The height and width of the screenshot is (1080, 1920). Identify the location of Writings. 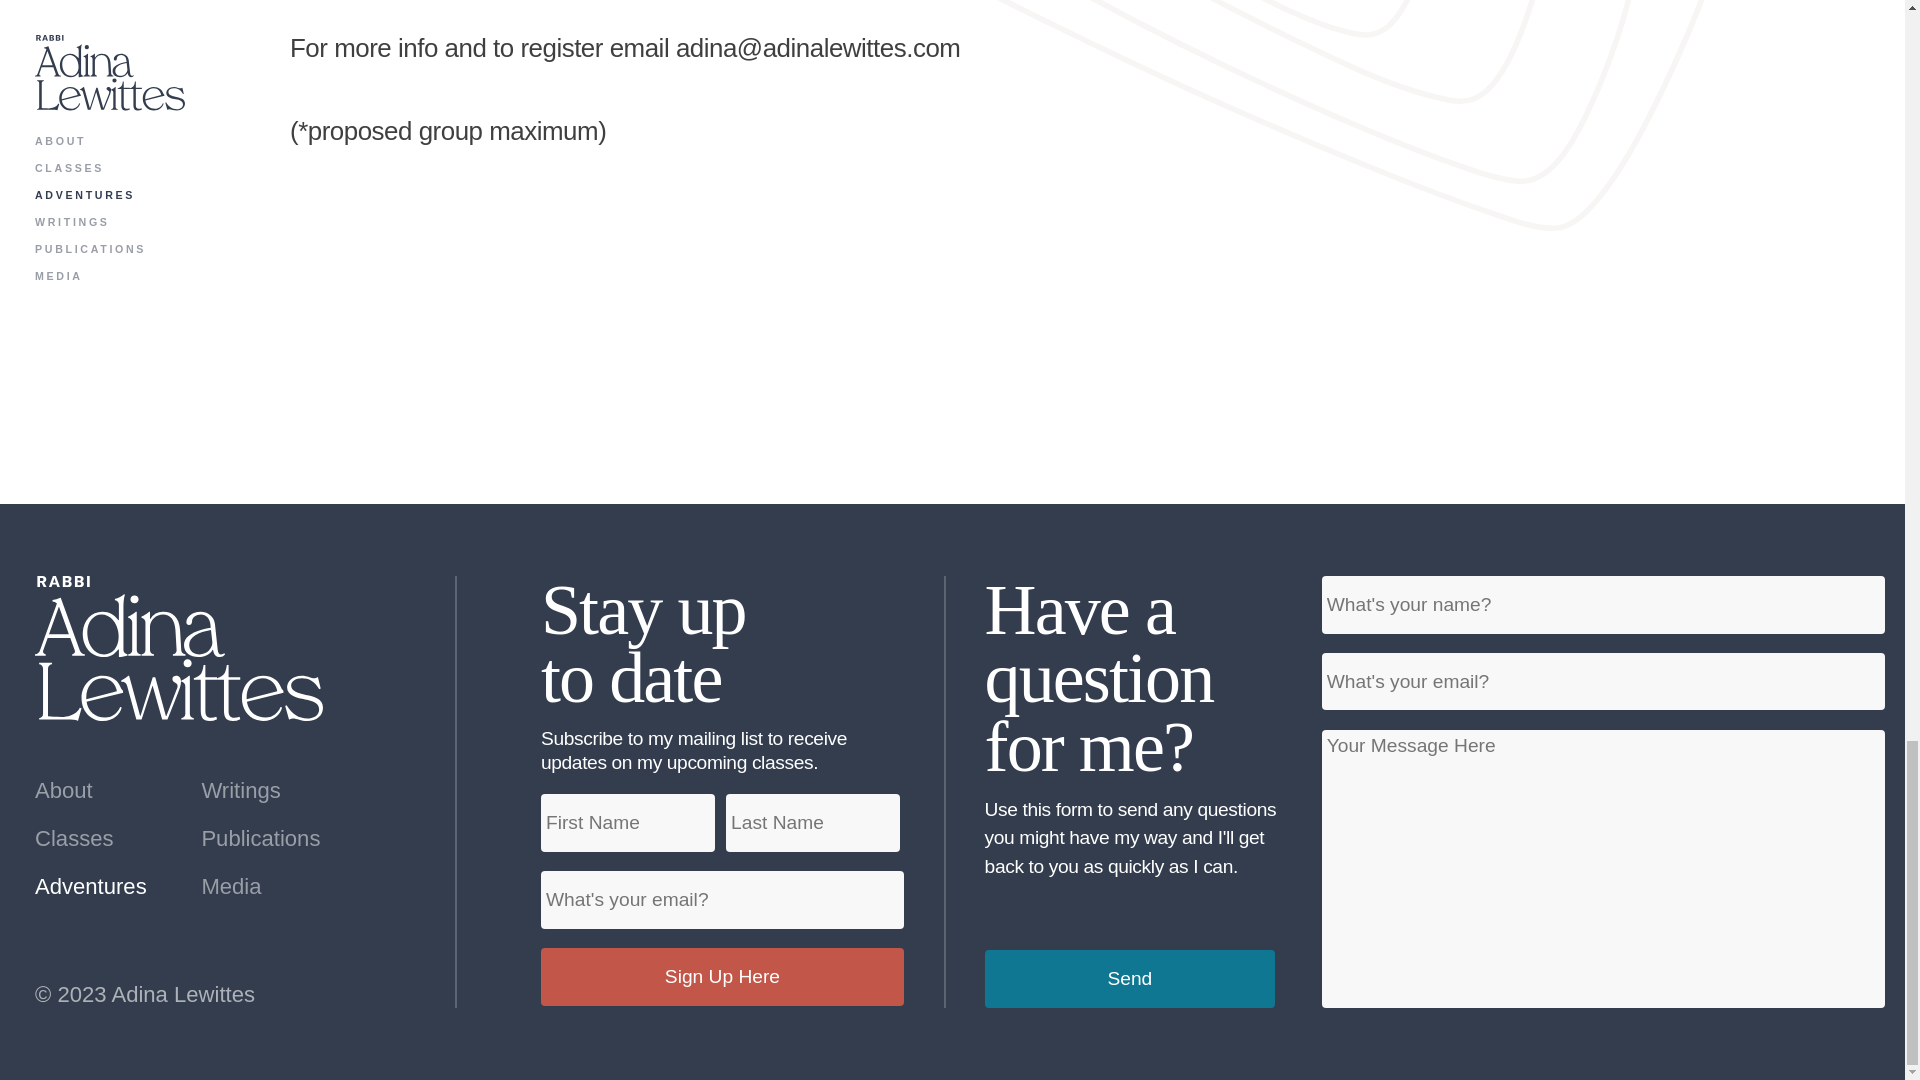
(276, 790).